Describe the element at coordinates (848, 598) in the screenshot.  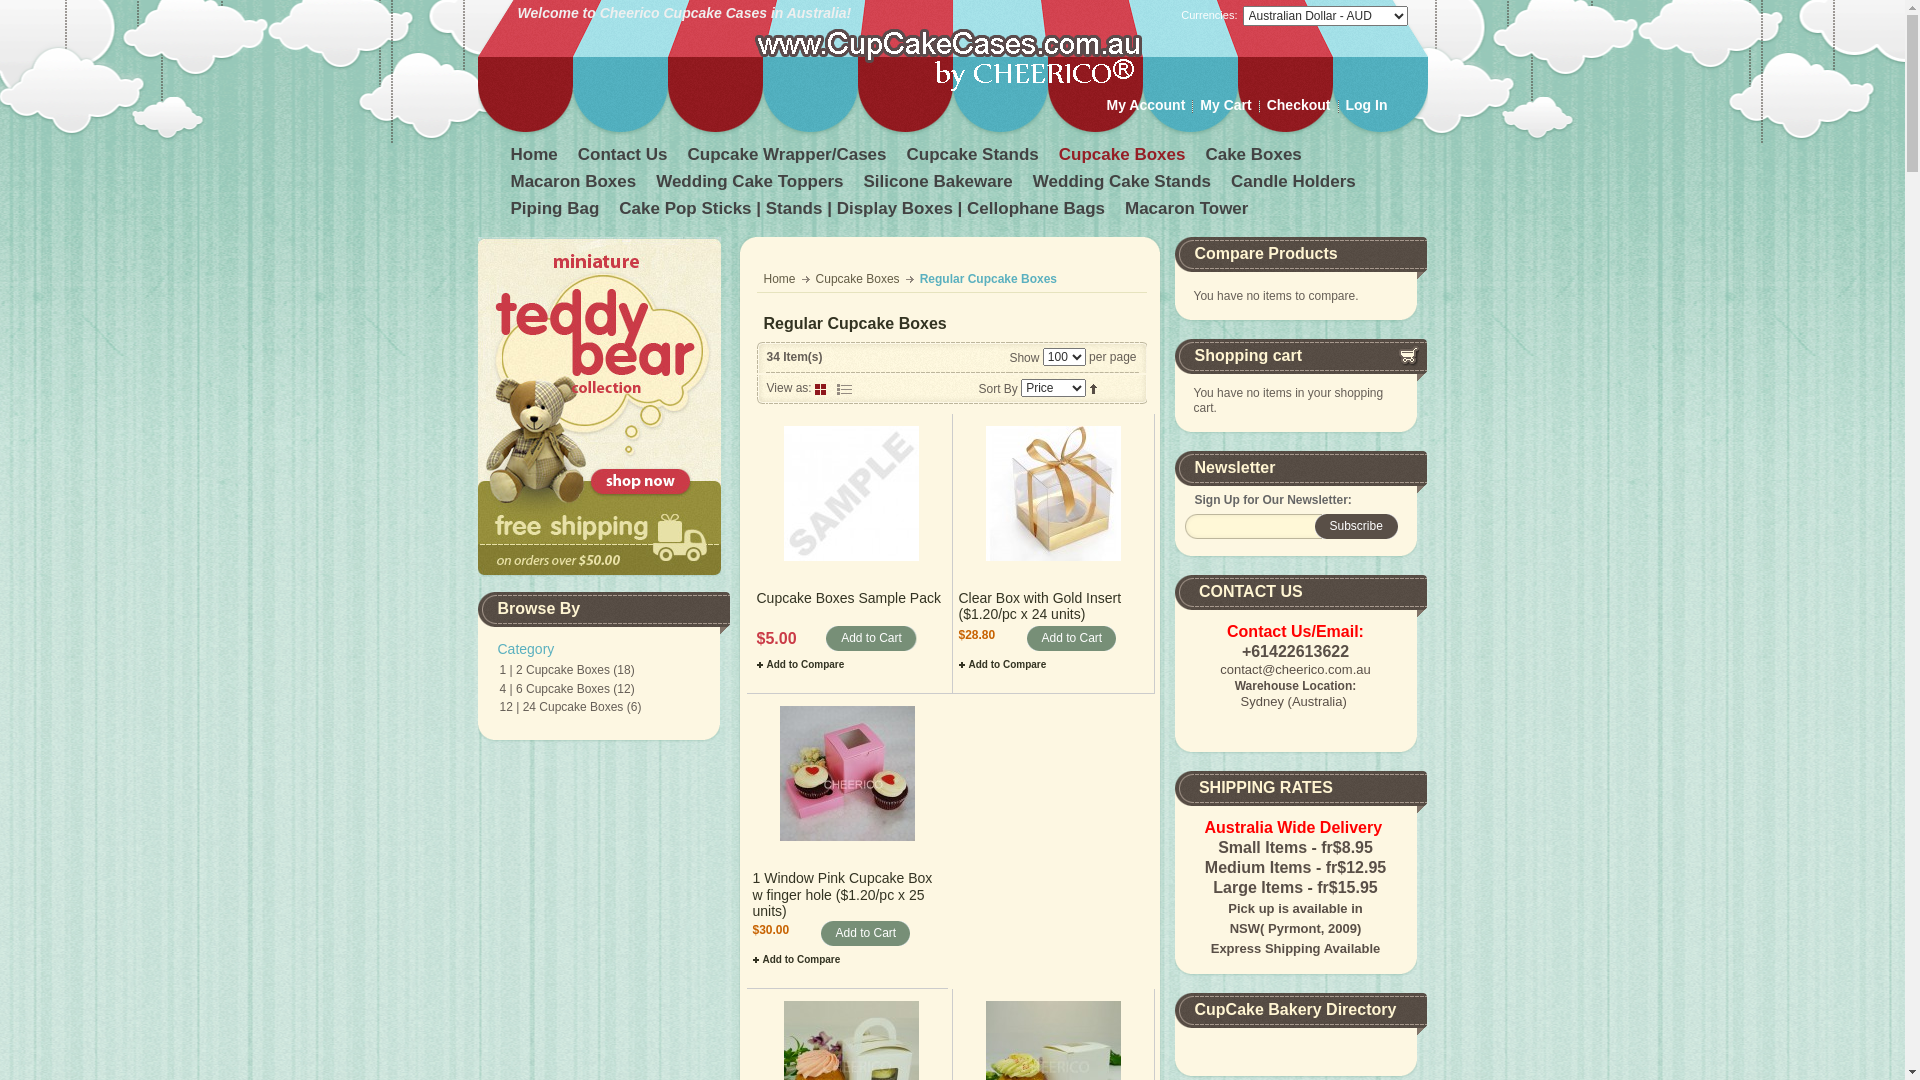
I see `Cupcake Boxes Sample Pack` at that location.